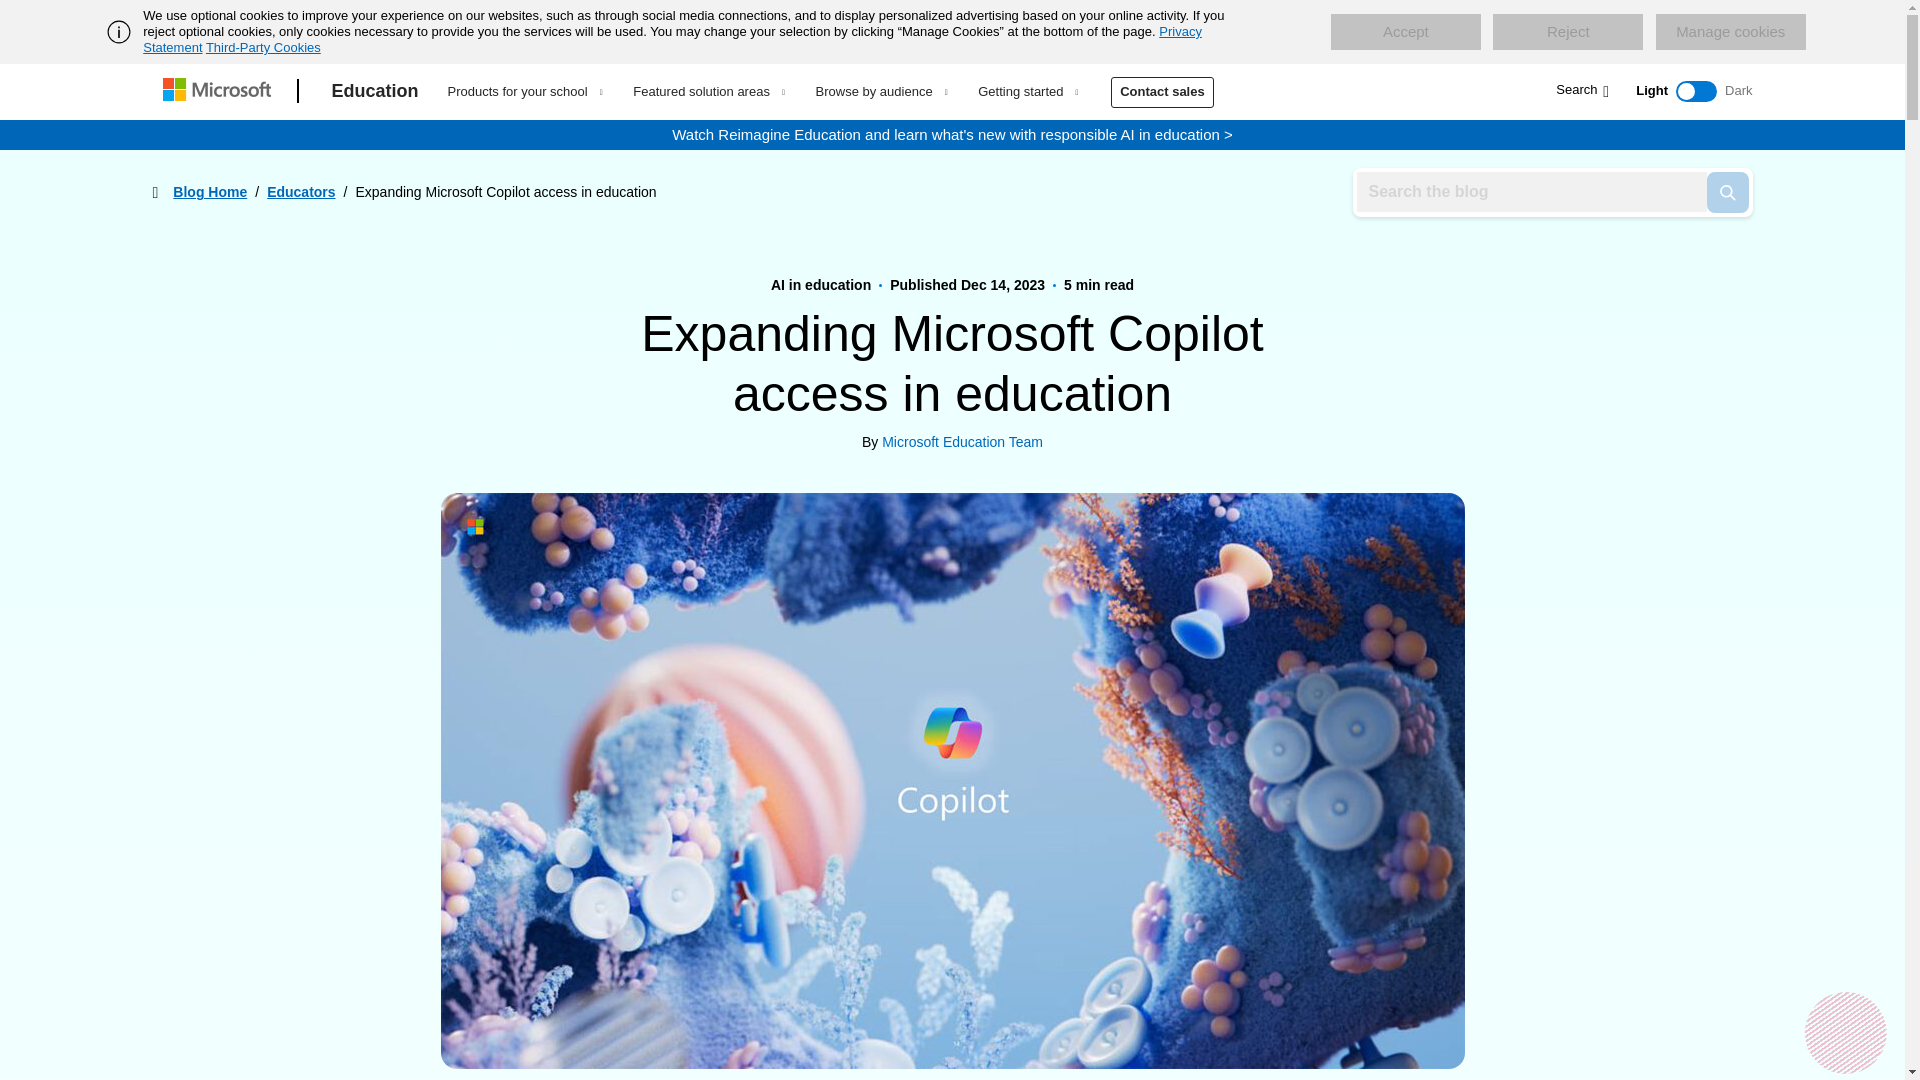  I want to click on Reject, so click(1568, 32).